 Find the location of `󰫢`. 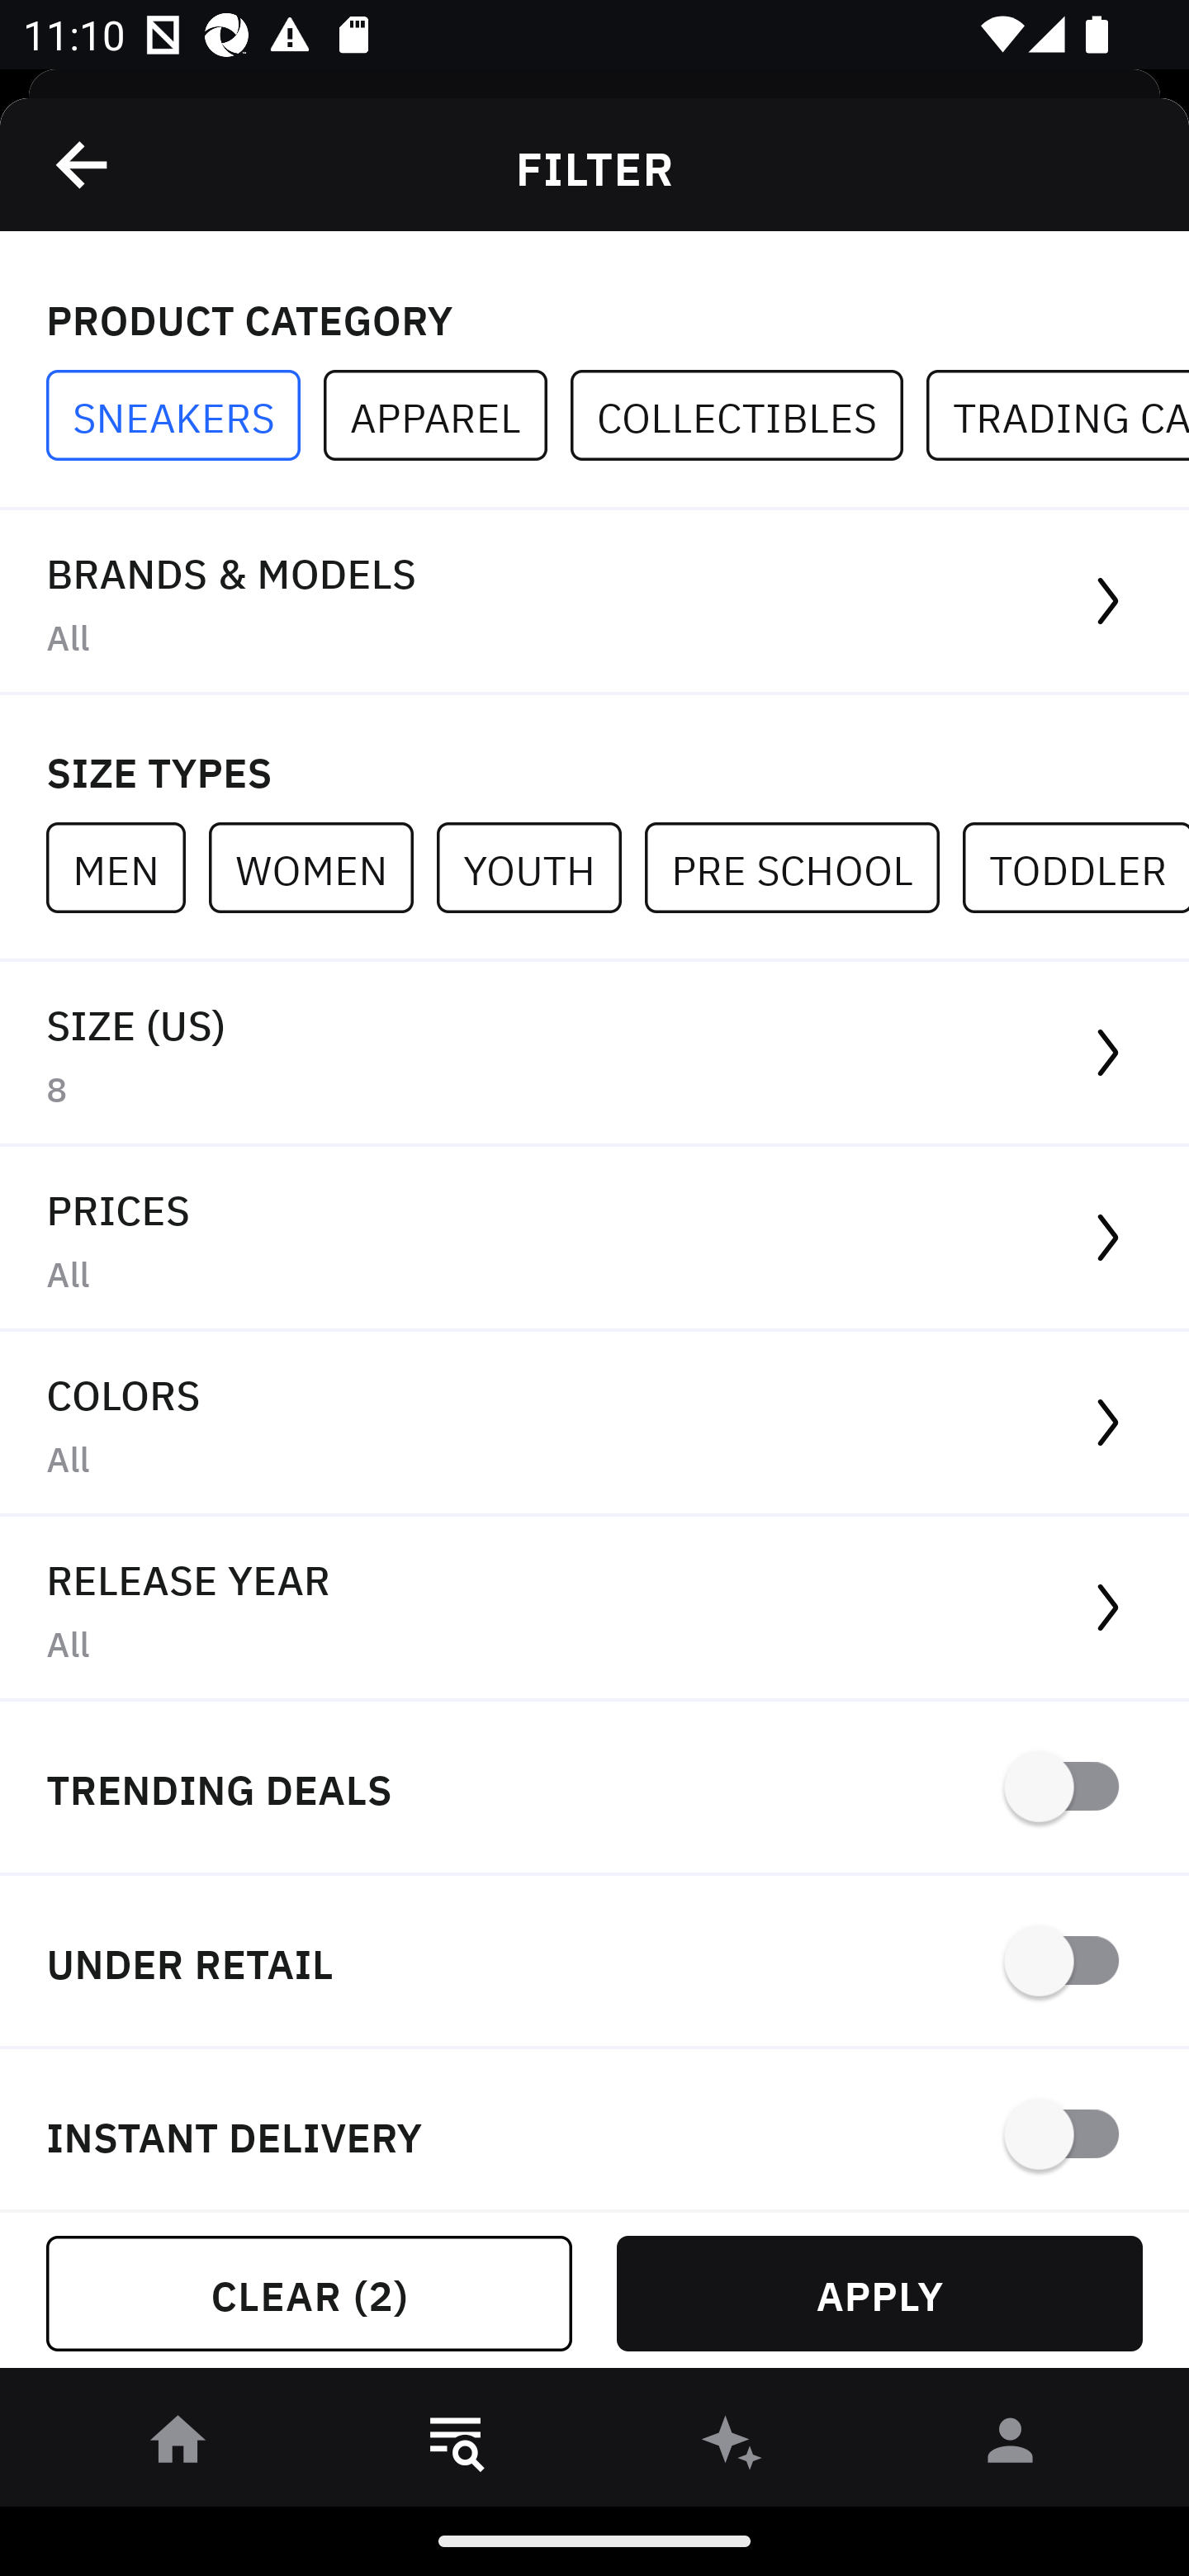

󰫢 is located at coordinates (733, 2446).